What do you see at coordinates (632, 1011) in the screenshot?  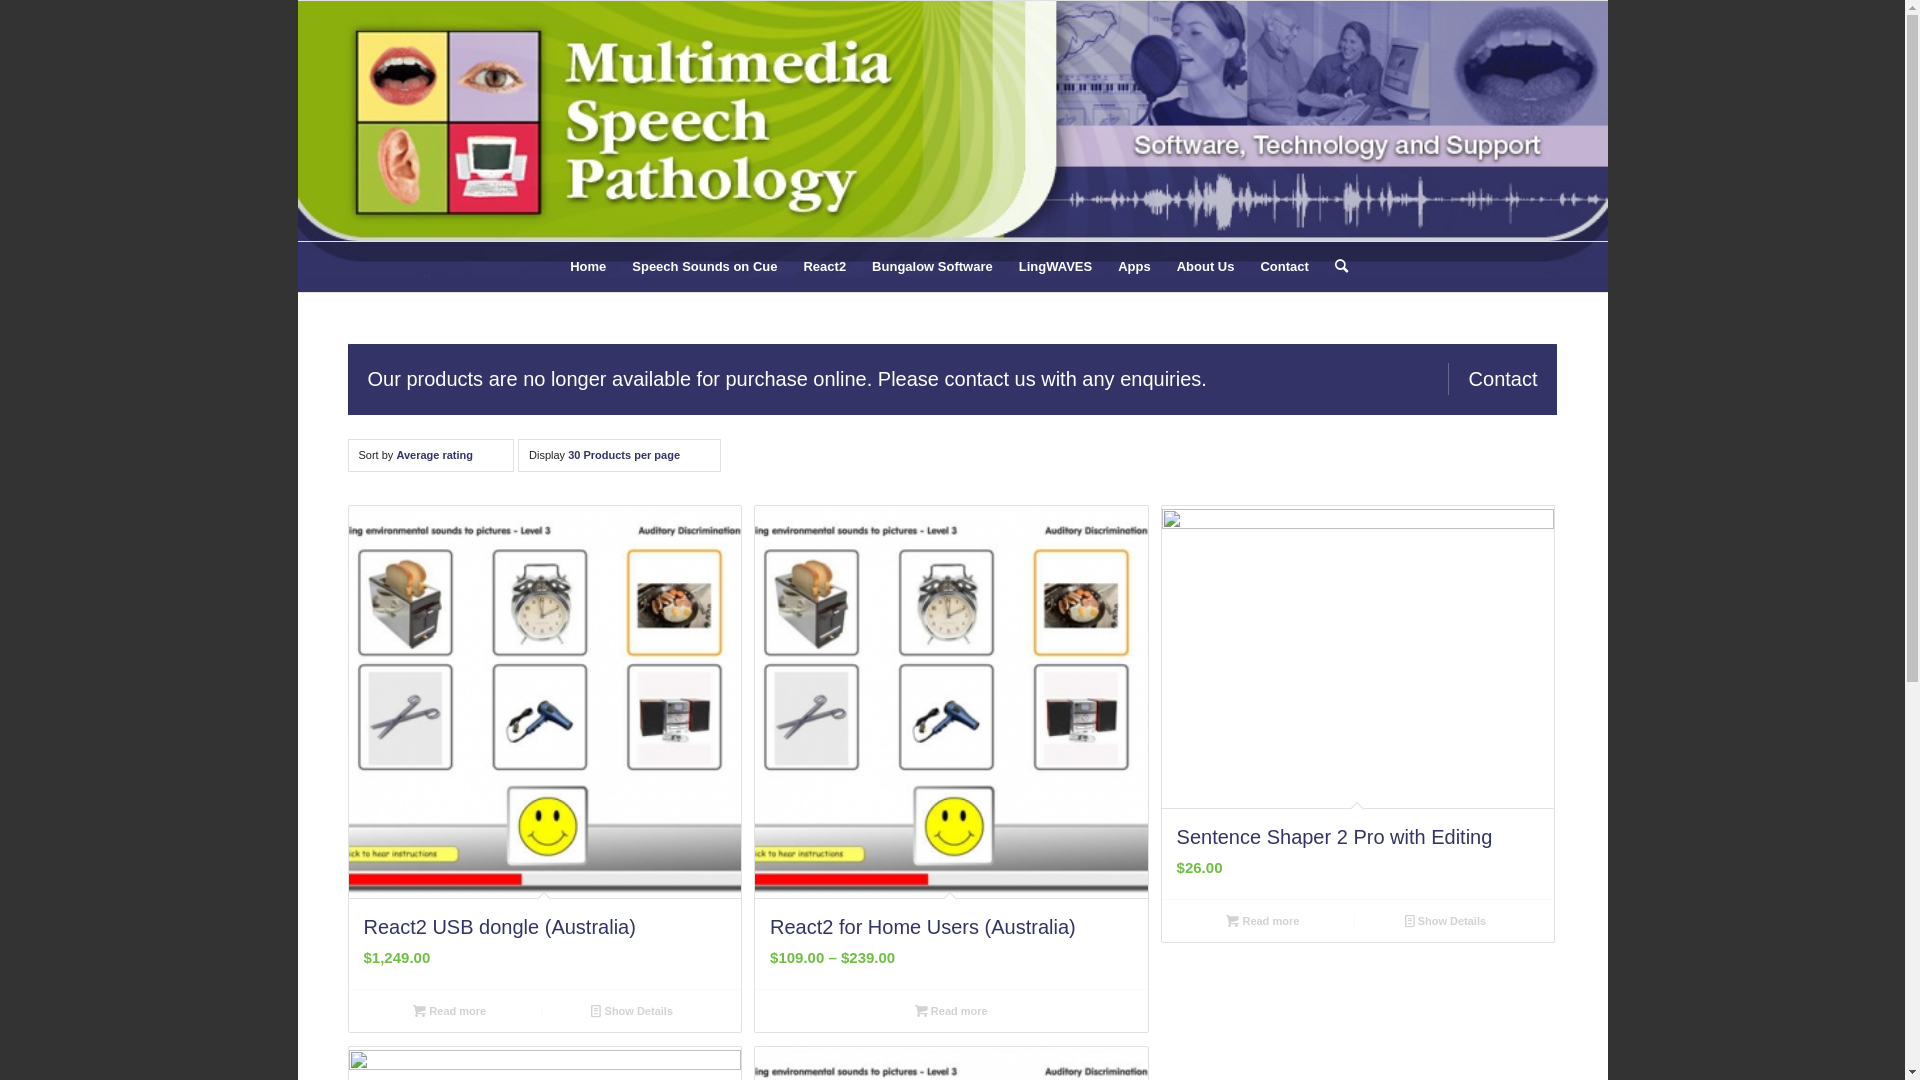 I see `Show Details` at bounding box center [632, 1011].